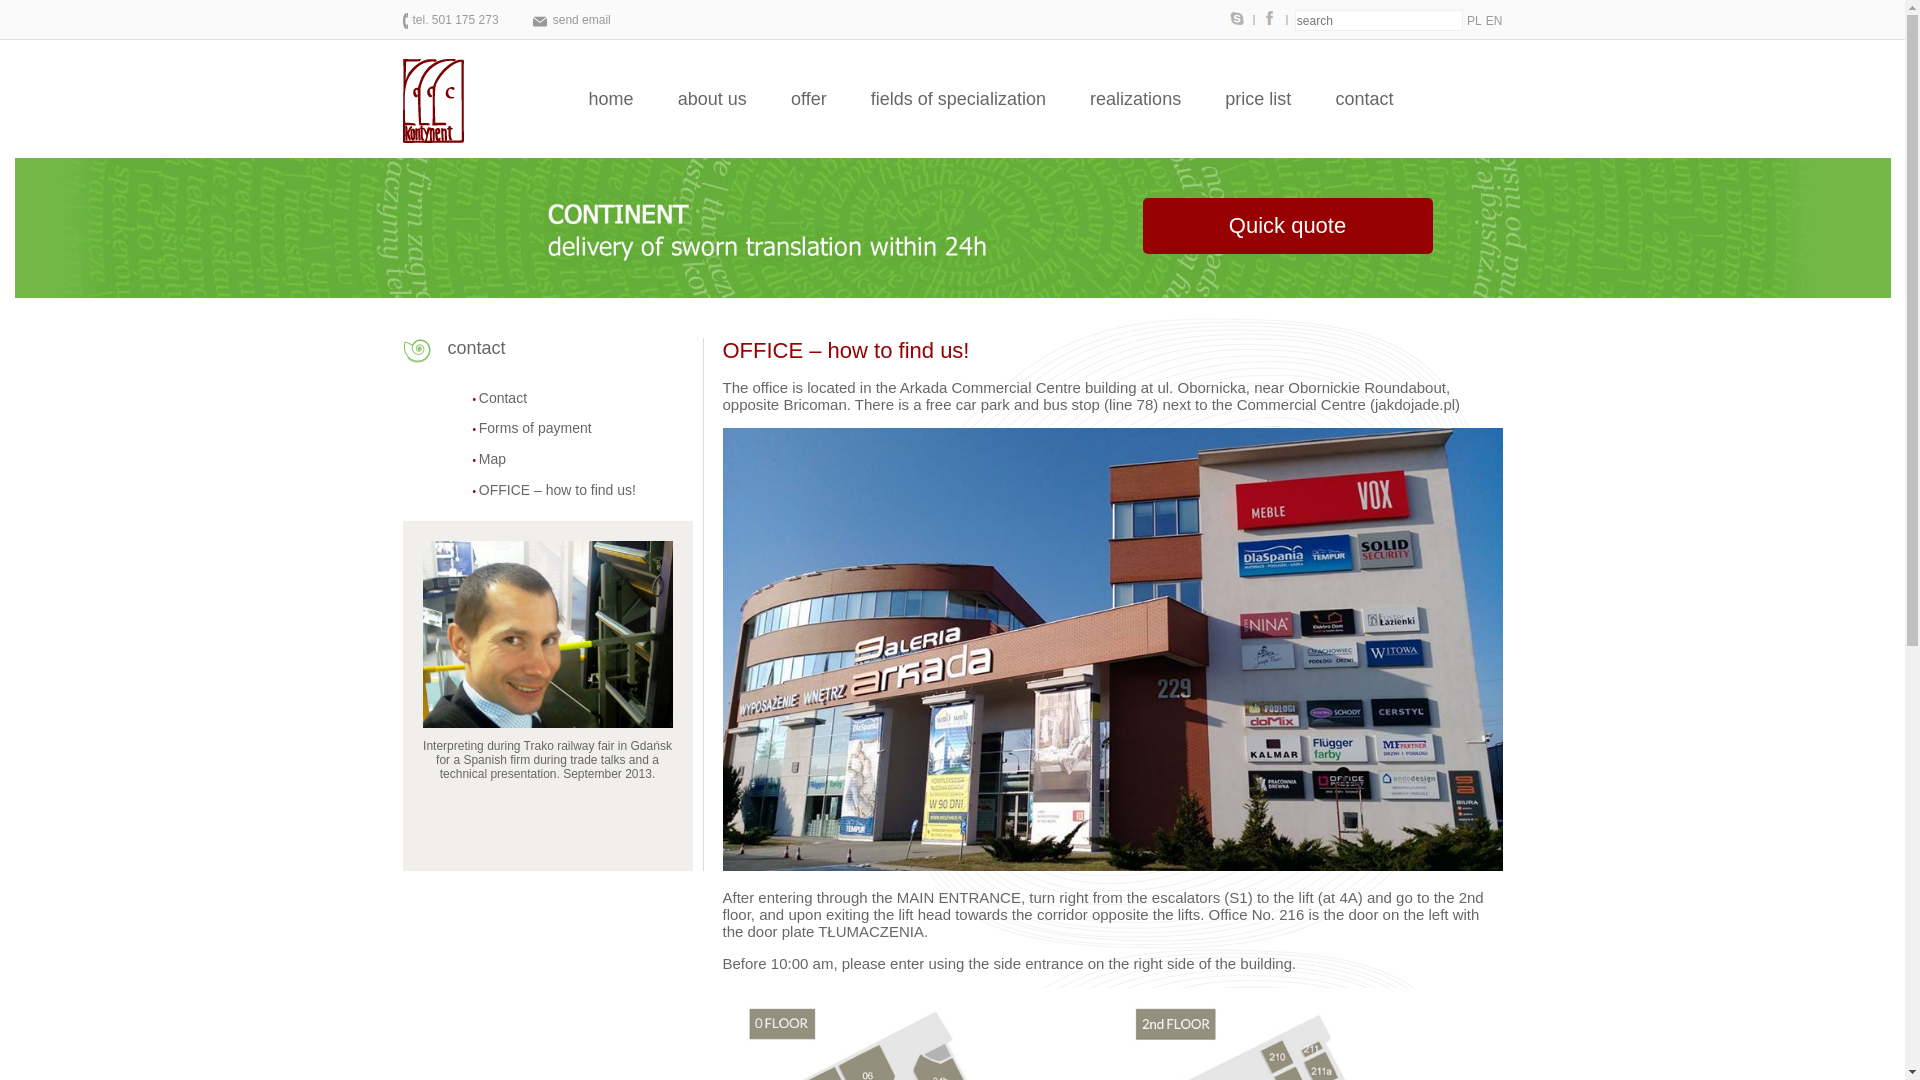  What do you see at coordinates (1258, 101) in the screenshot?
I see ` price list ` at bounding box center [1258, 101].